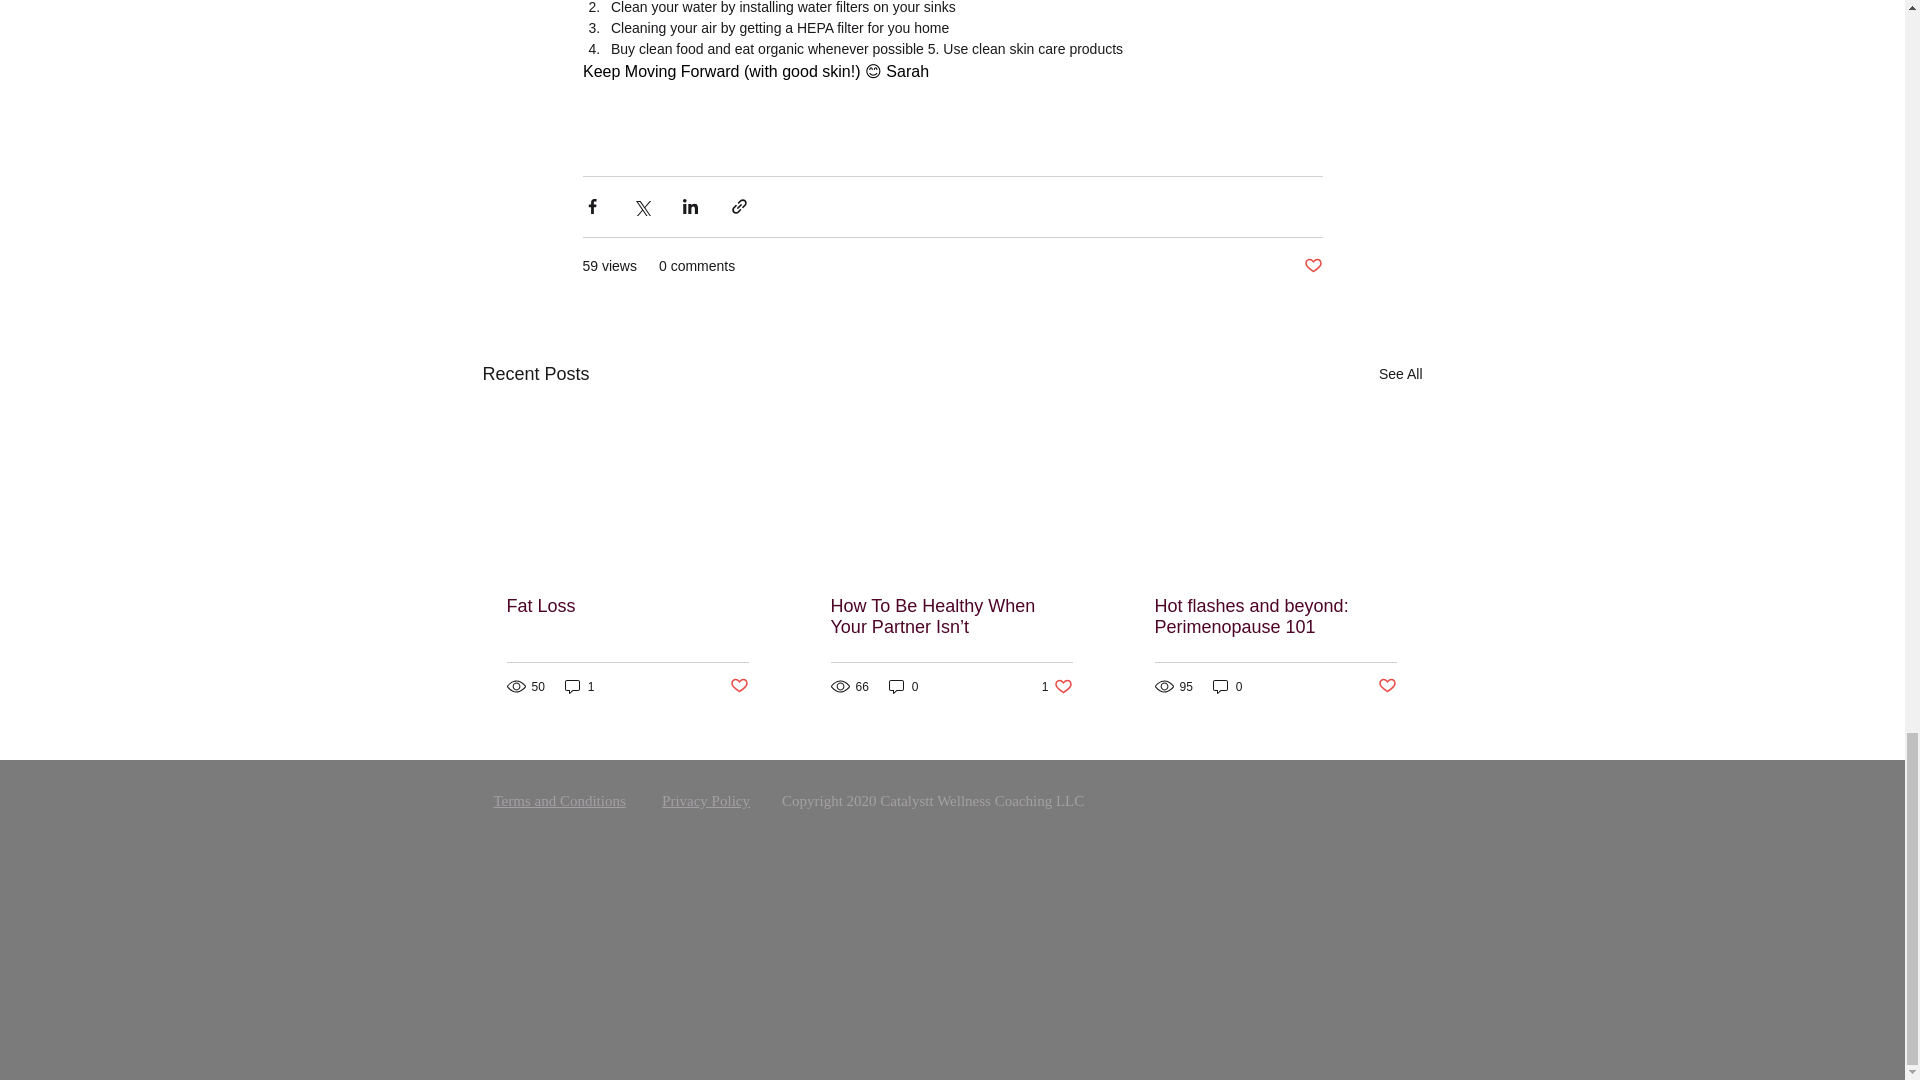 The width and height of the screenshot is (1920, 1080). Describe the element at coordinates (580, 686) in the screenshot. I see `1` at that location.